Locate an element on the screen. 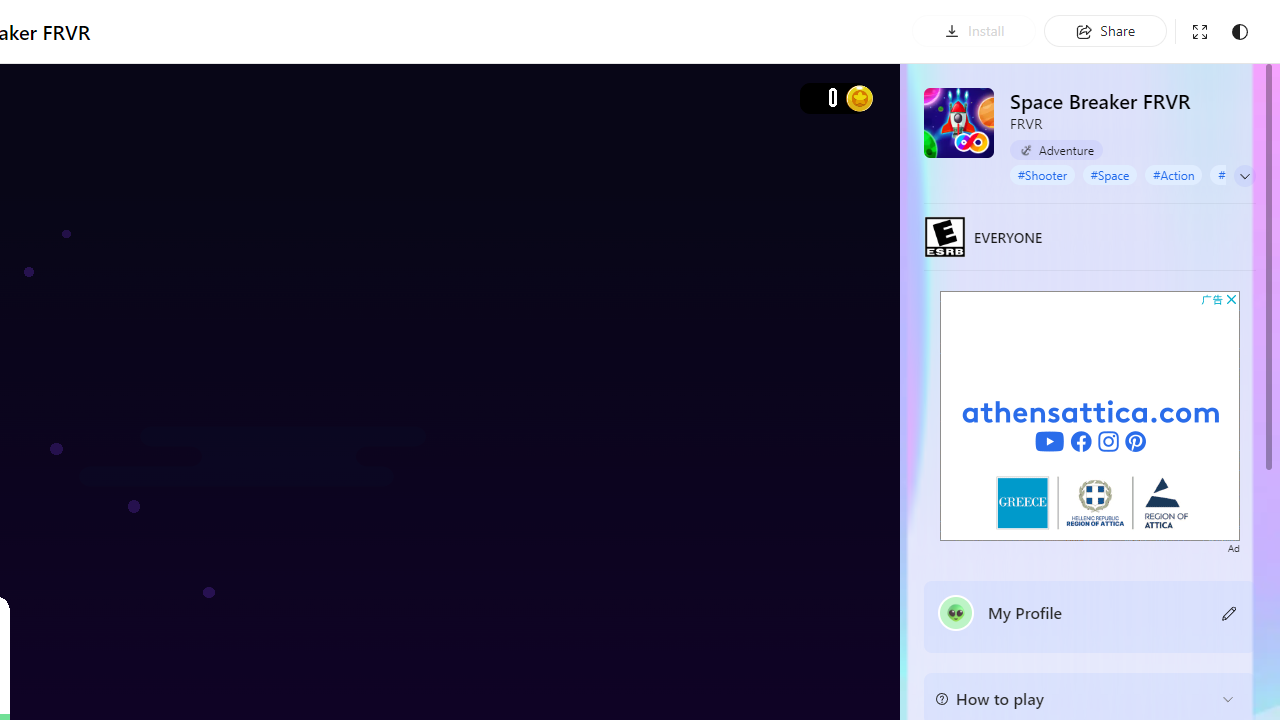 The image size is (1280, 720). Change to dark mode is located at coordinates (1239, 32).